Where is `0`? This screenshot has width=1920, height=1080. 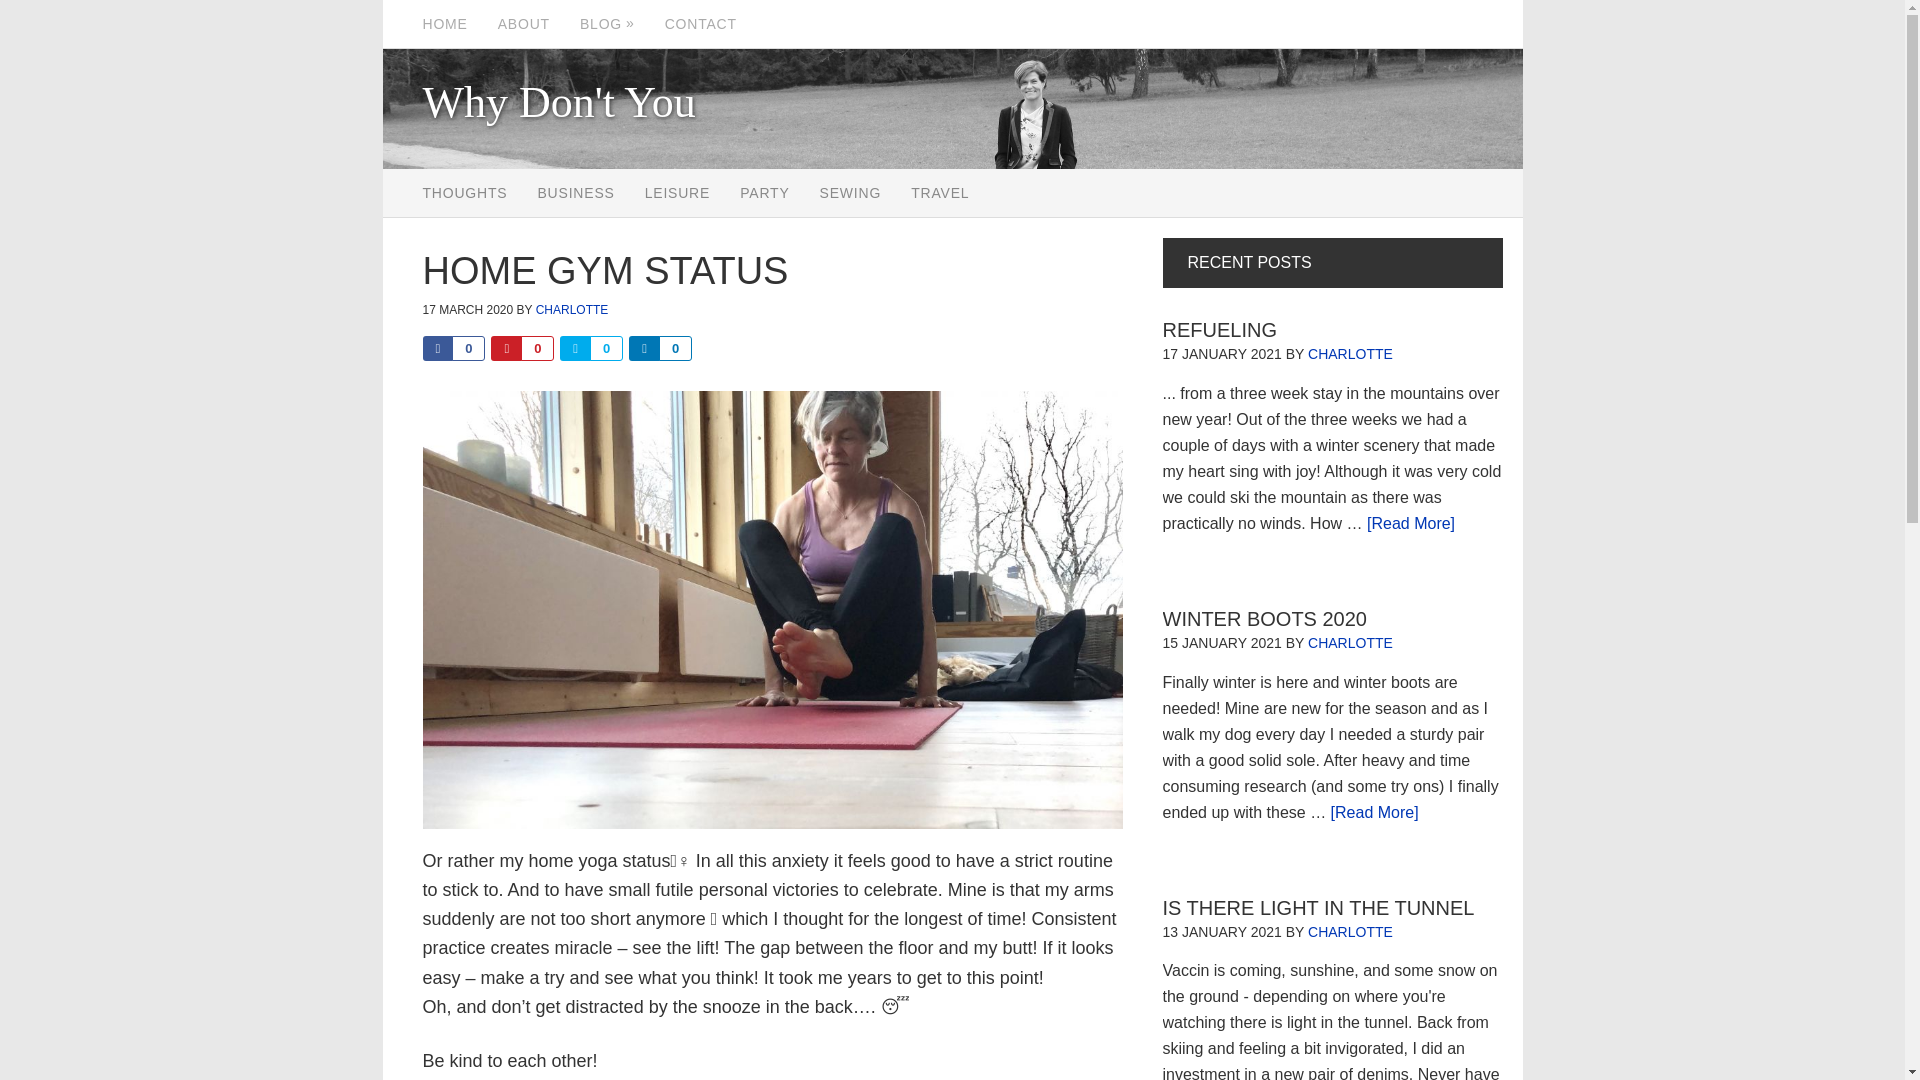 0 is located at coordinates (659, 348).